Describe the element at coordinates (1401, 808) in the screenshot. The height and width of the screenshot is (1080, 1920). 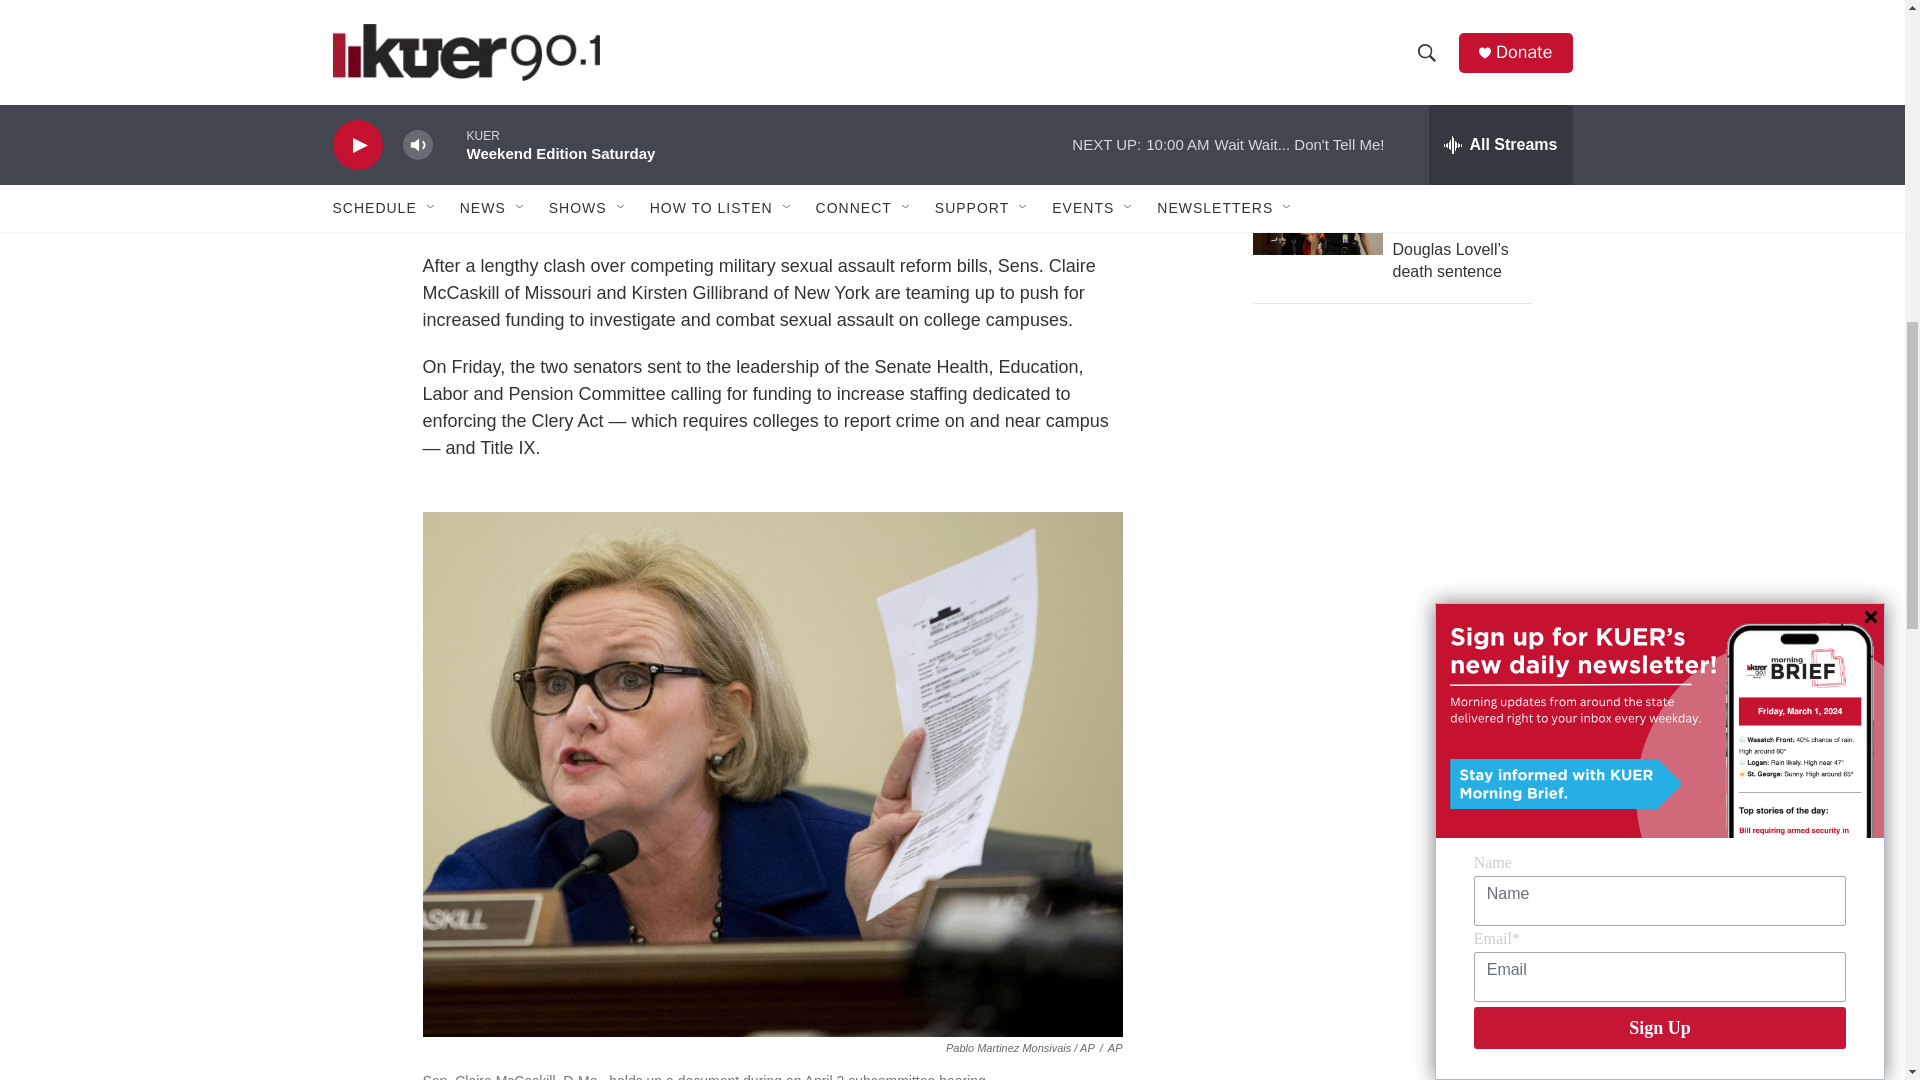
I see `3rd party ad content` at that location.